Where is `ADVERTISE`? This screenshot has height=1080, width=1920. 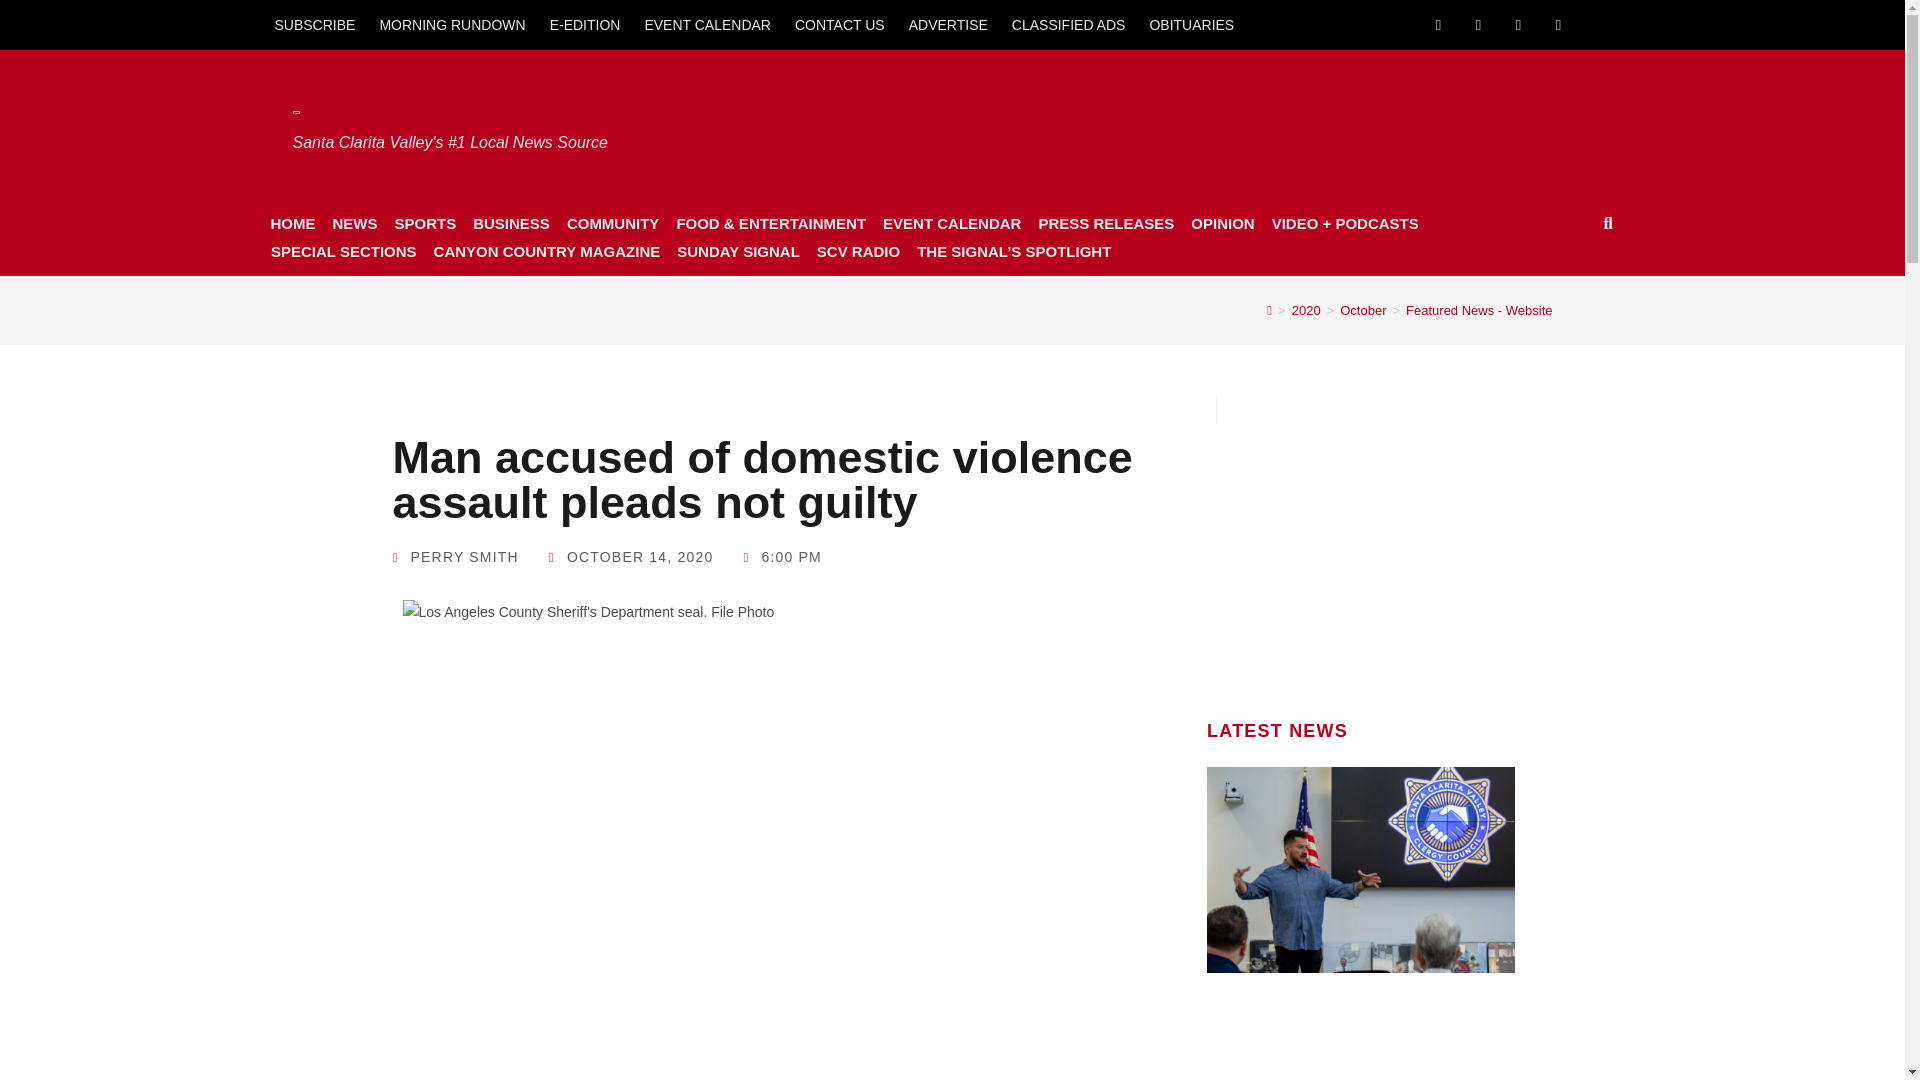 ADVERTISE is located at coordinates (948, 24).